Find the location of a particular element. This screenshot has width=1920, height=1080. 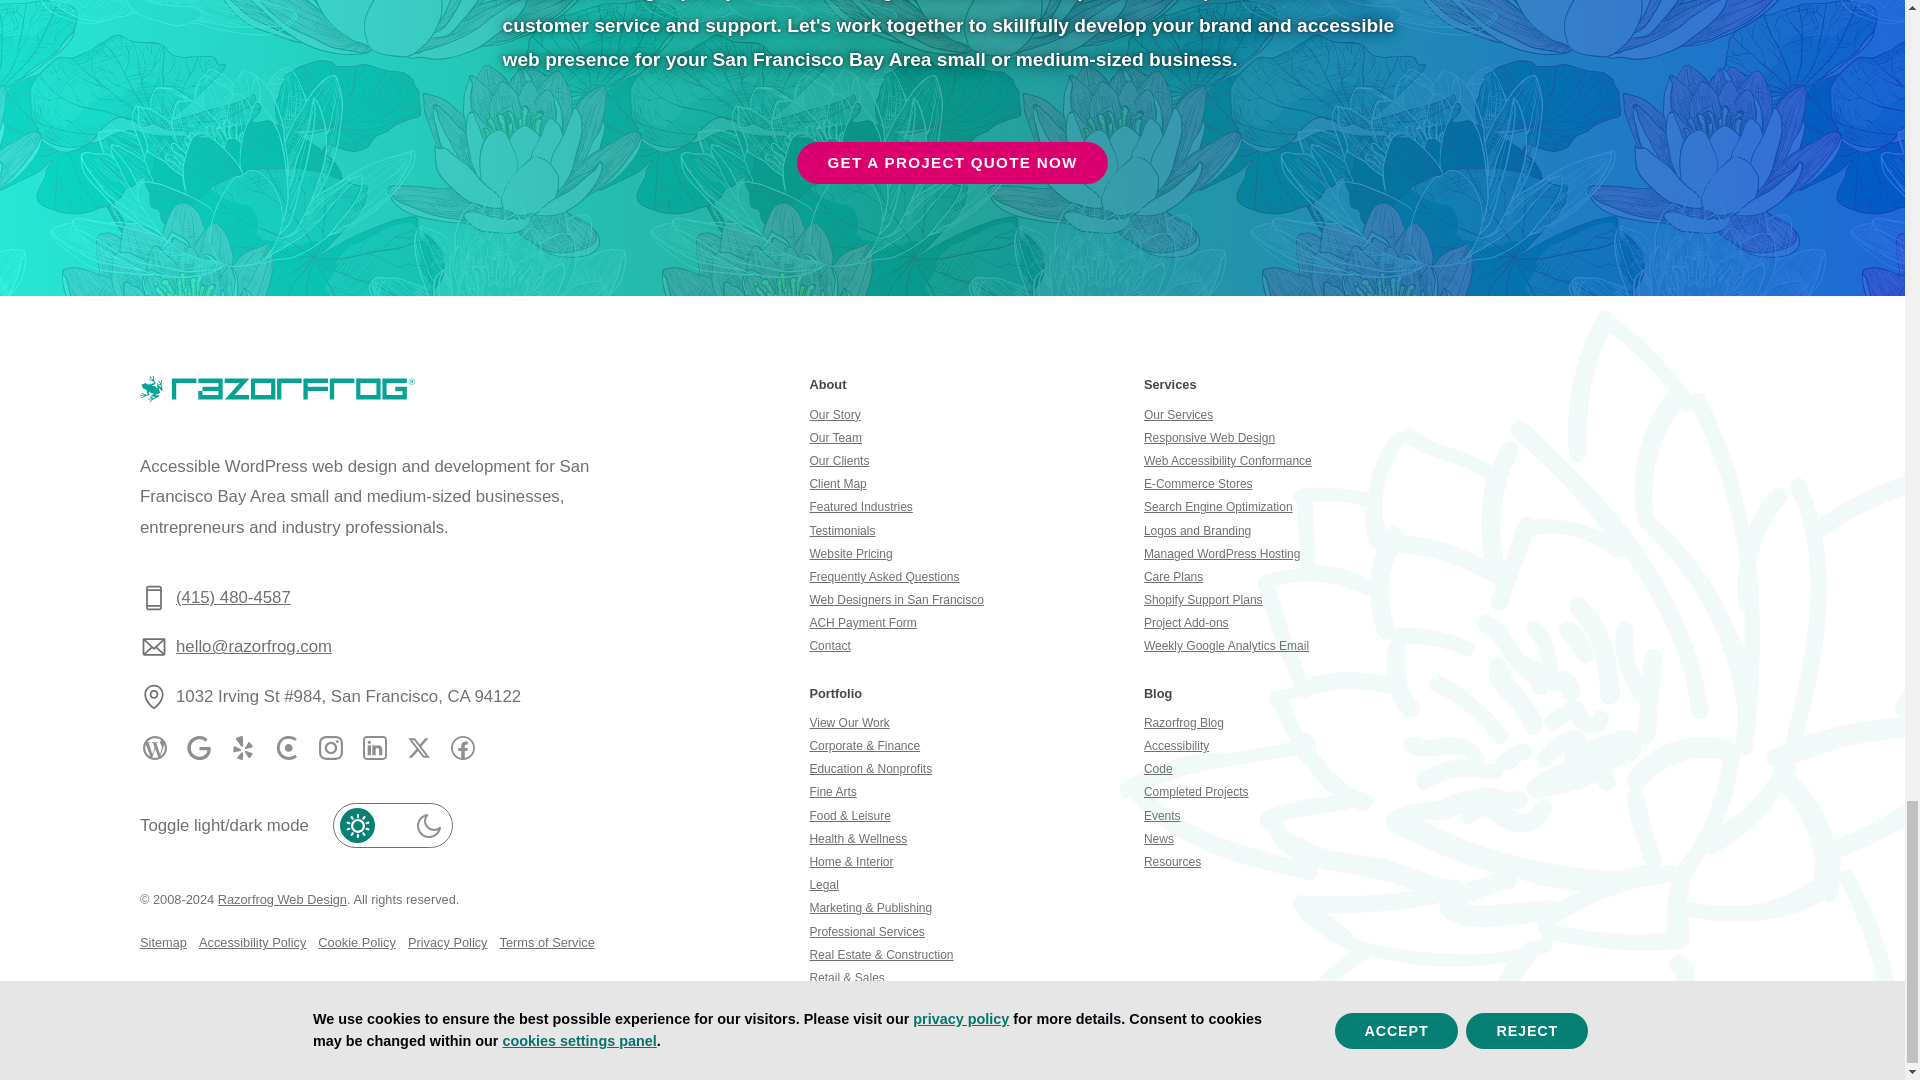

X Company Account is located at coordinates (418, 748).